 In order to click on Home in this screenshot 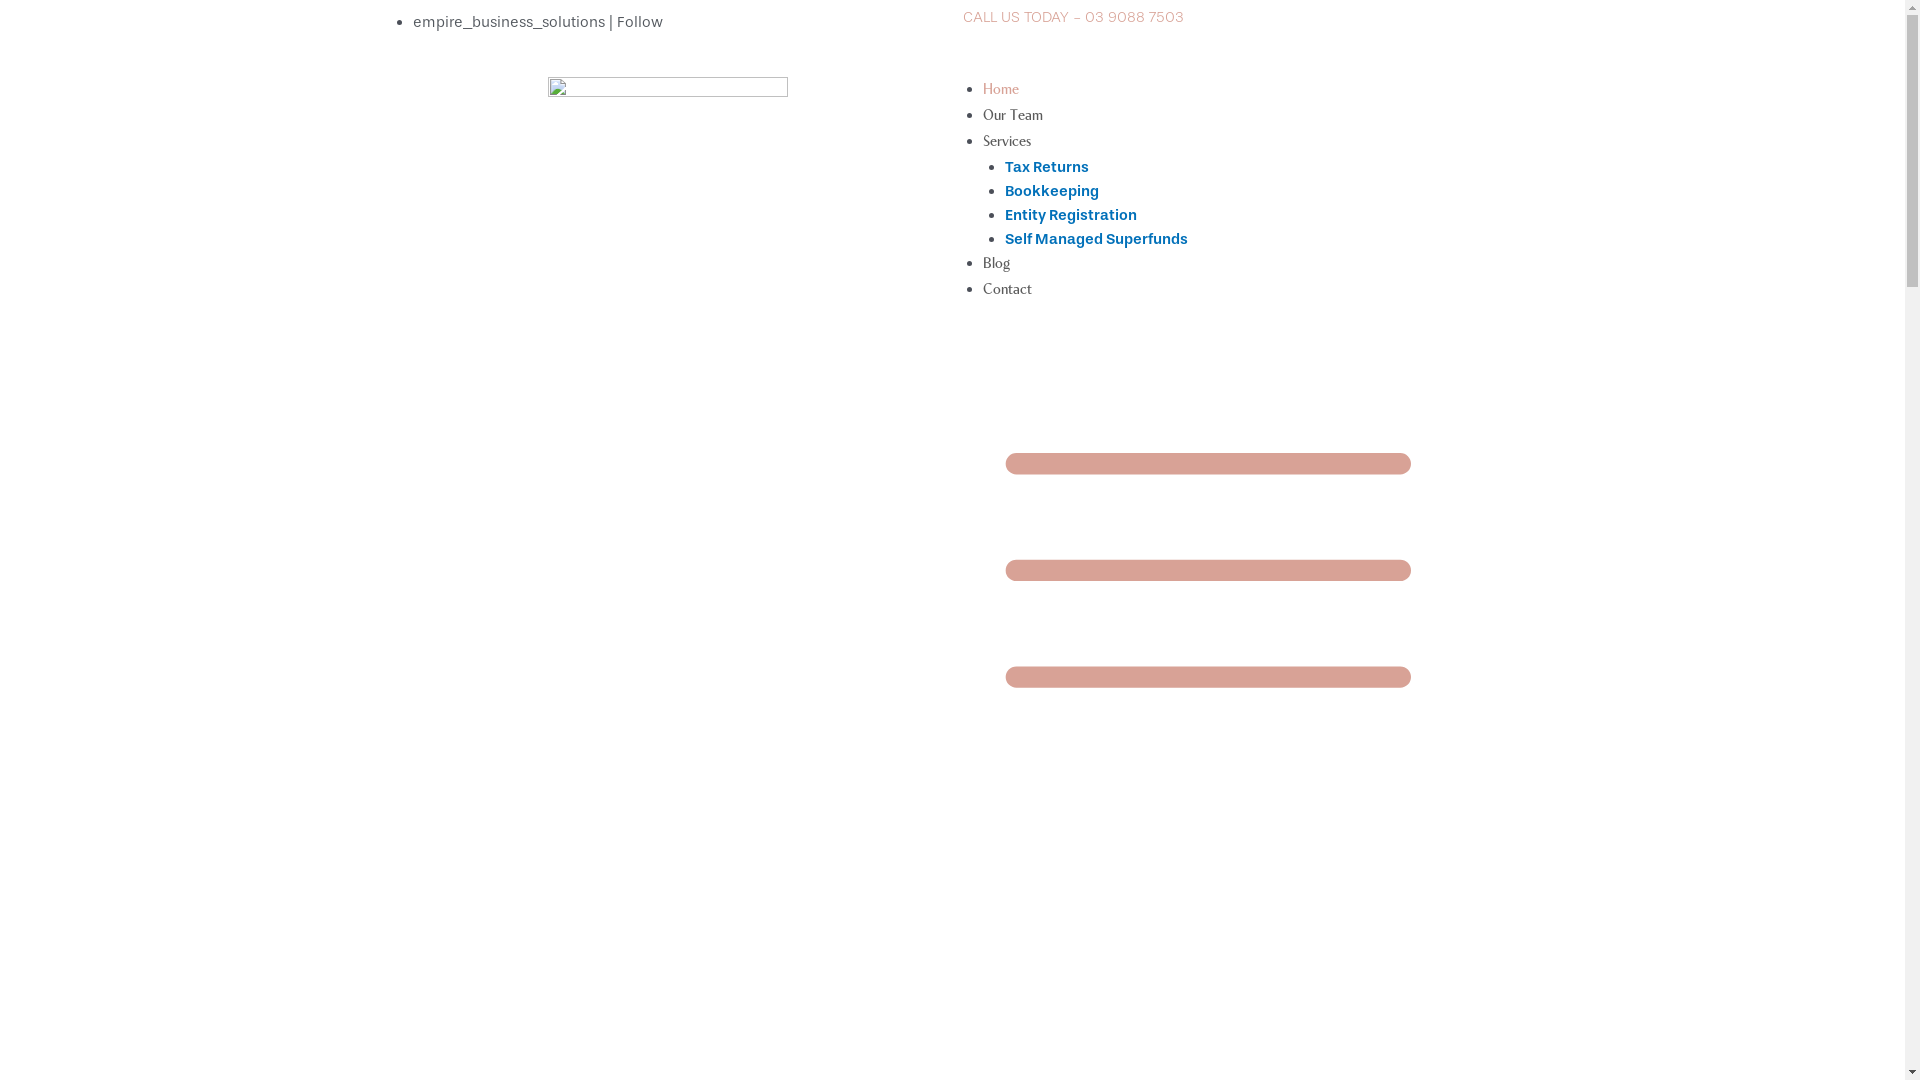, I will do `click(1000, 90)`.